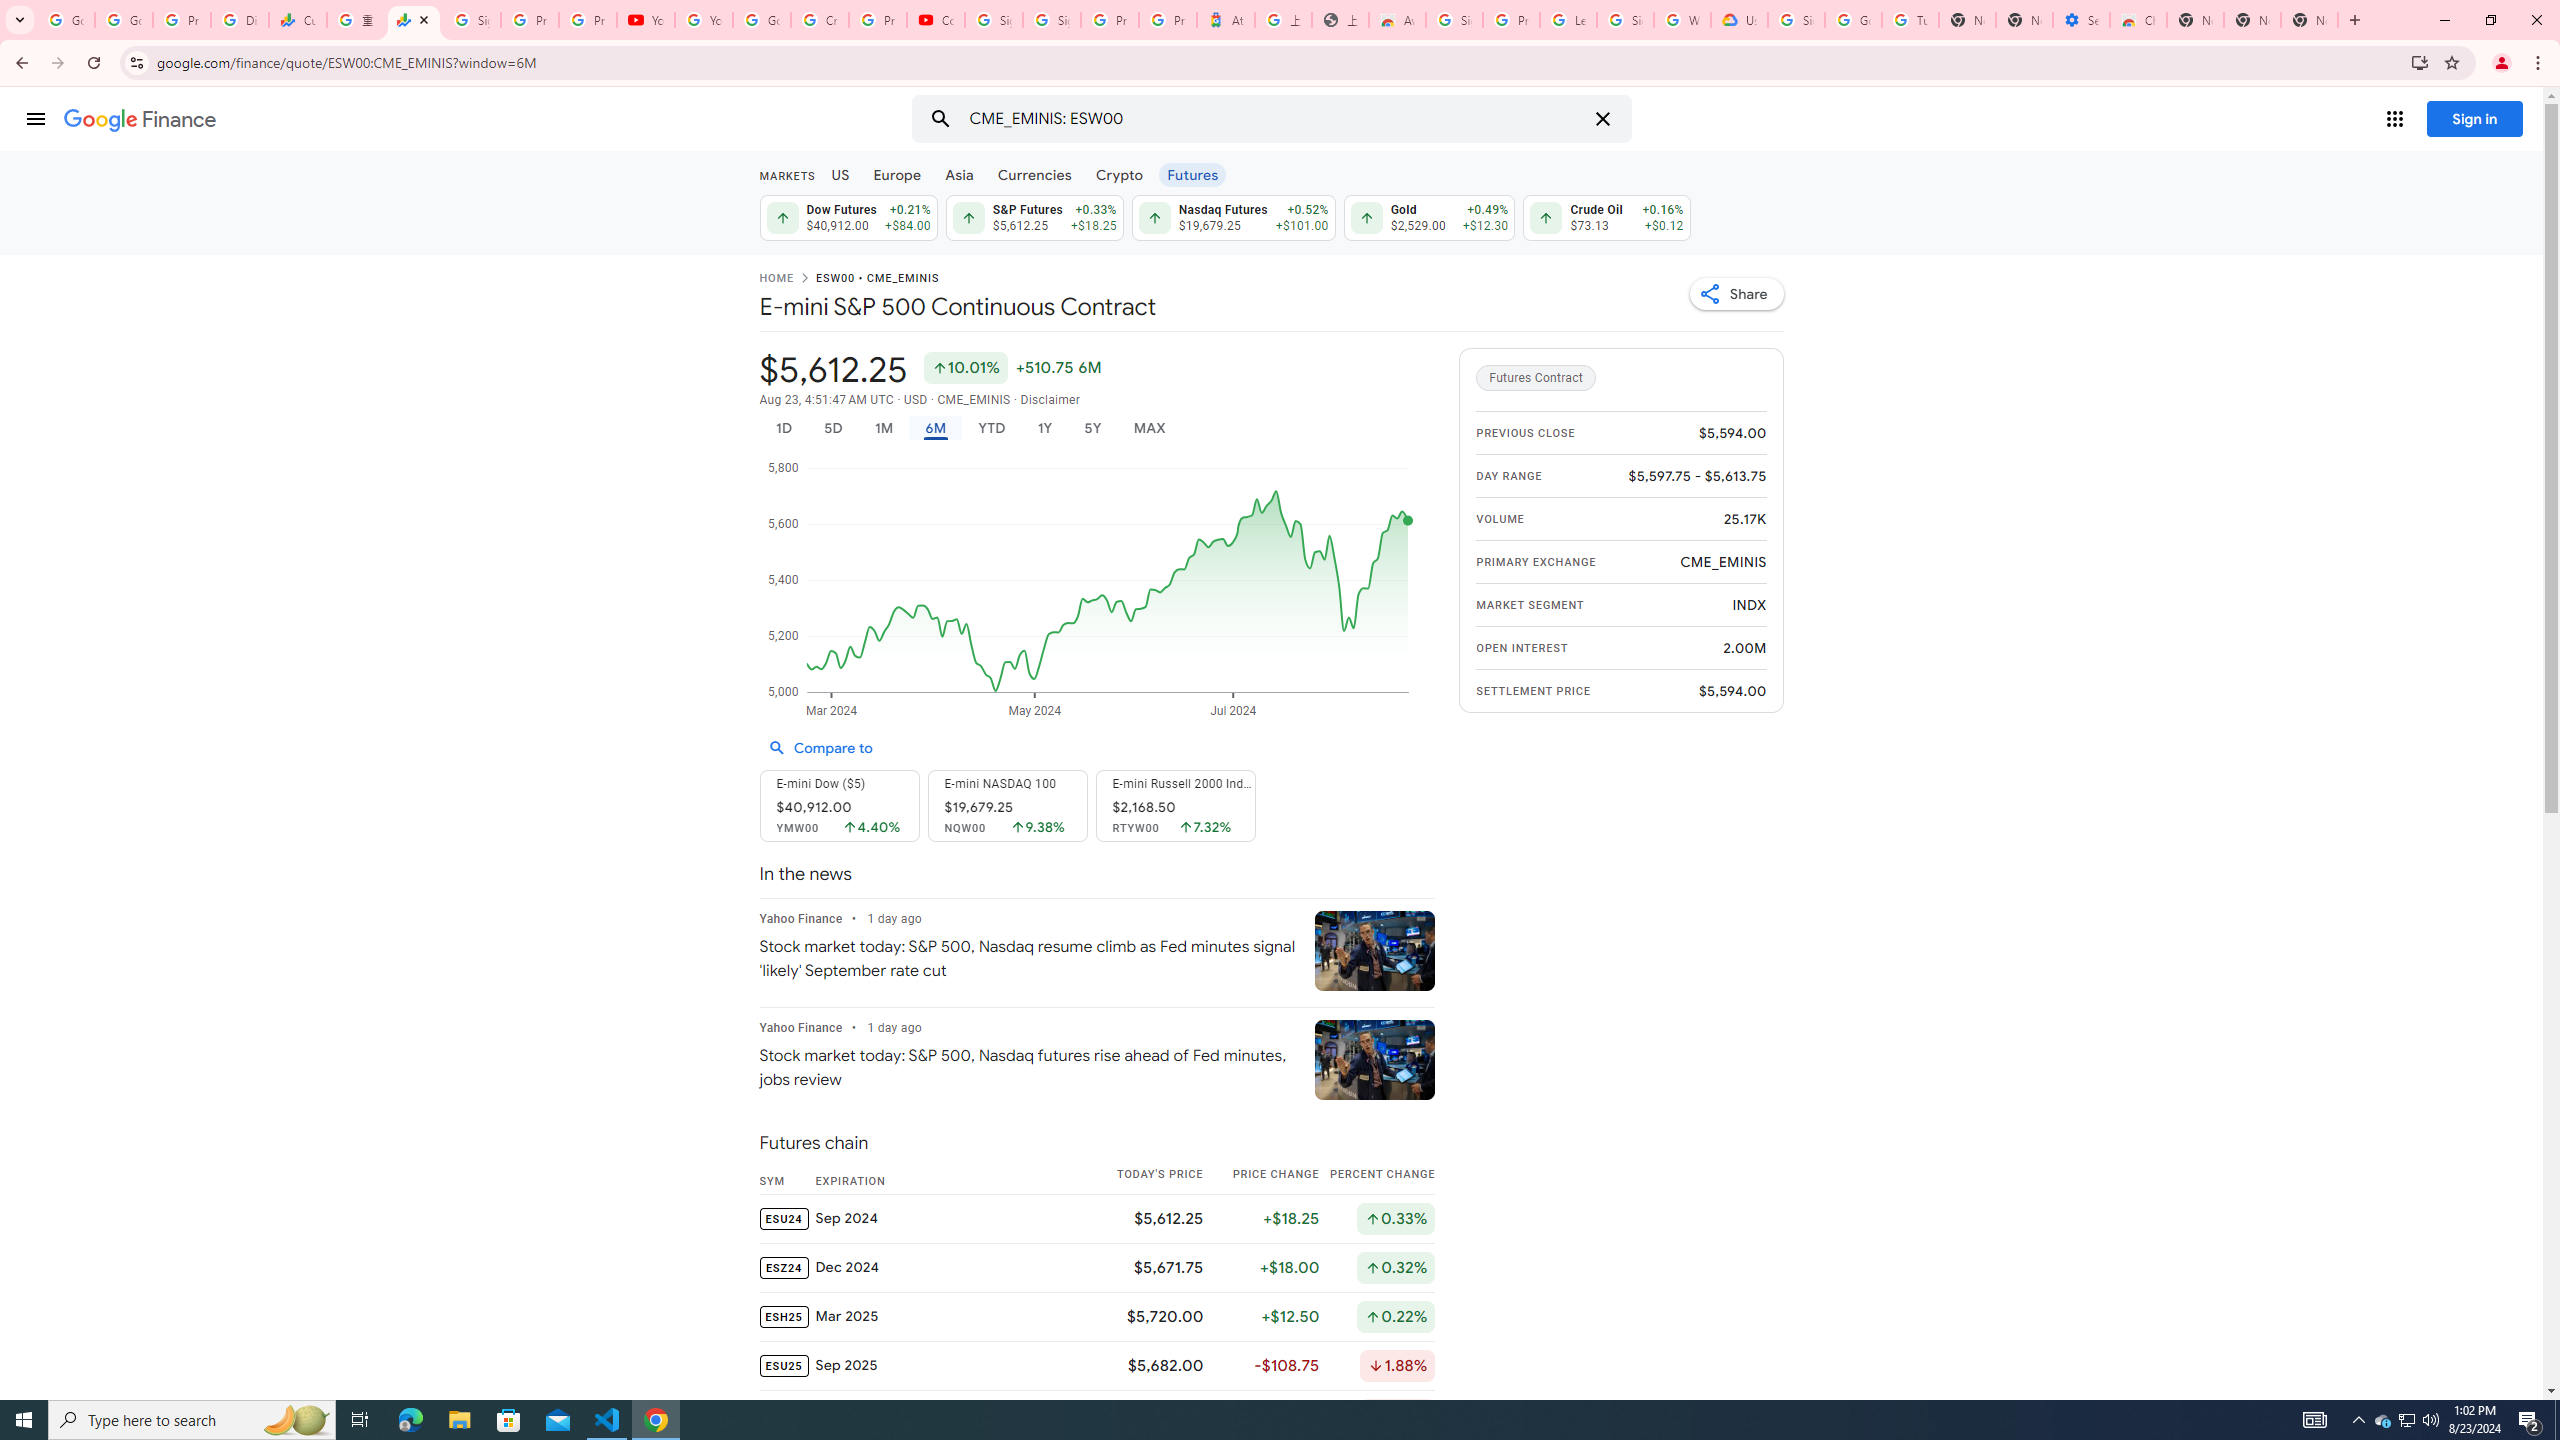 The width and height of the screenshot is (2560, 1440). I want to click on New Tab, so click(2195, 20).